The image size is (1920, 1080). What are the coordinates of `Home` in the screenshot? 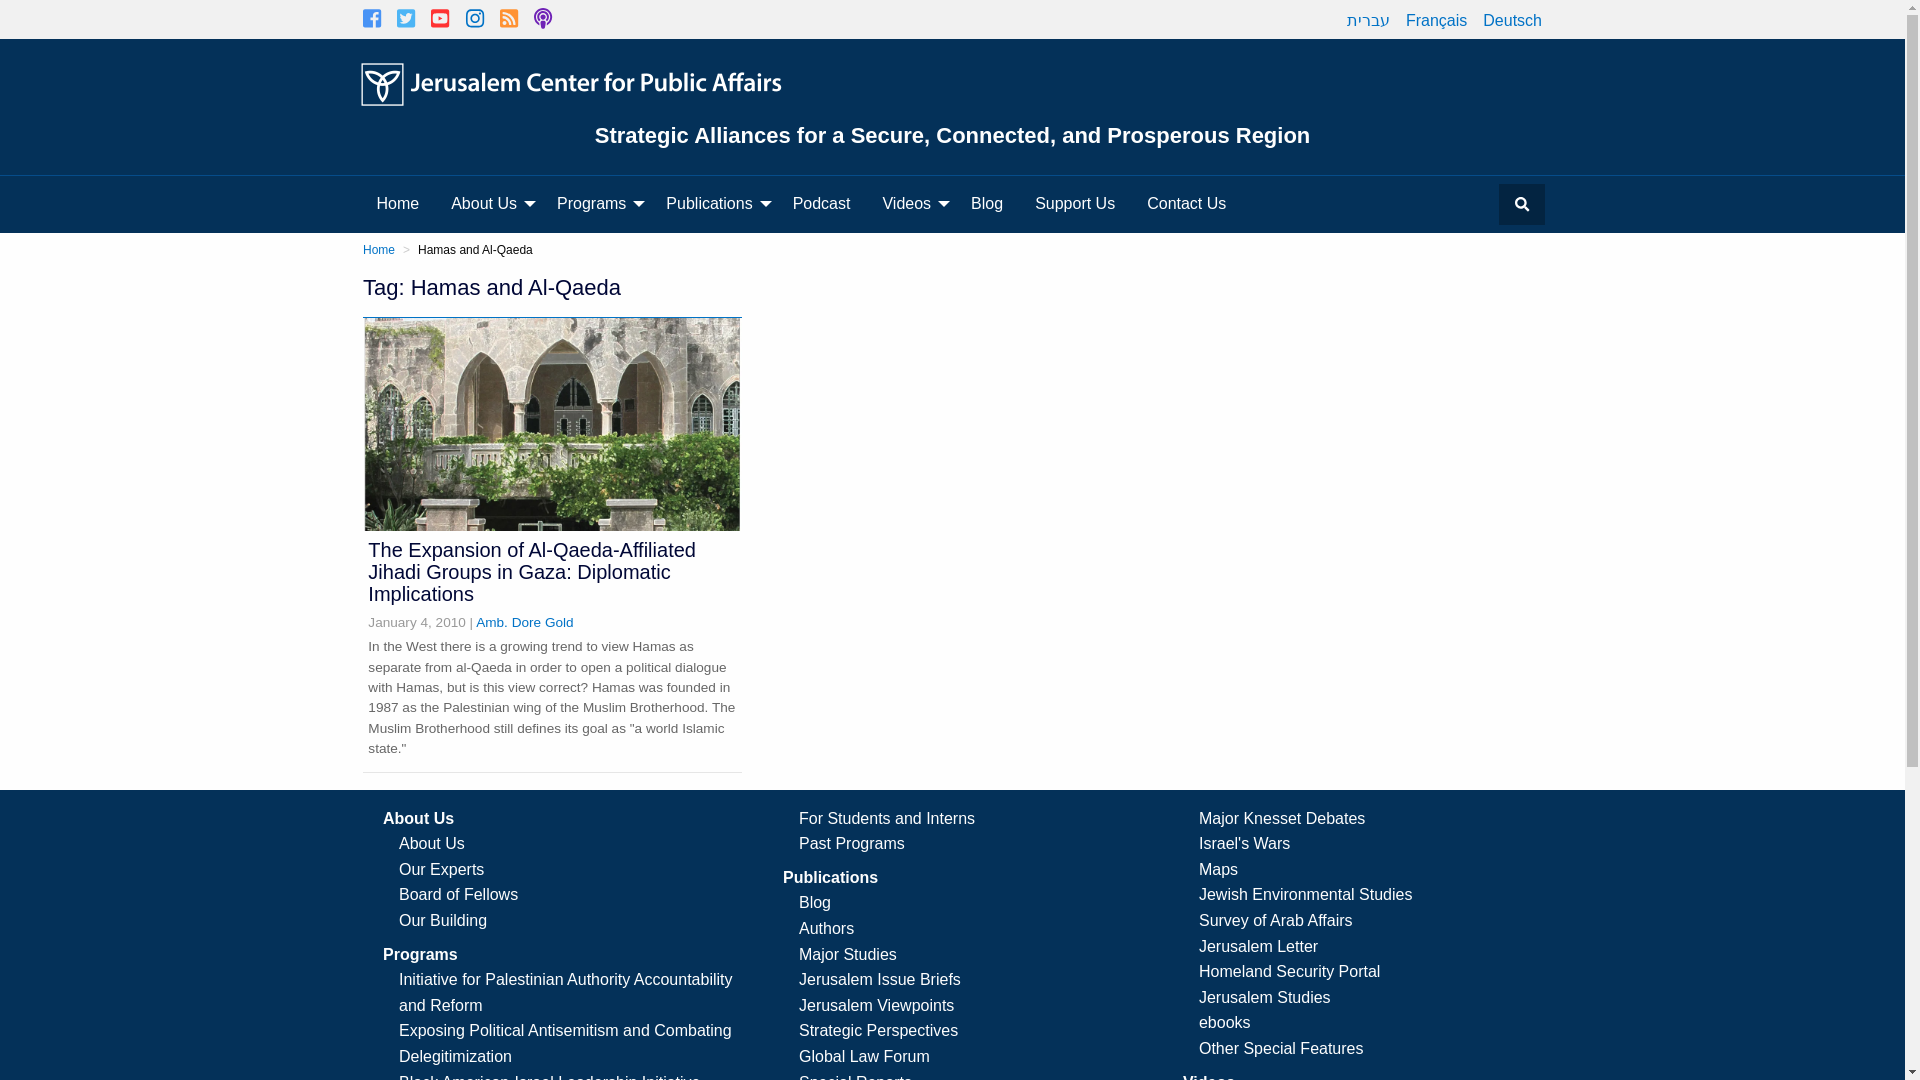 It's located at (398, 203).